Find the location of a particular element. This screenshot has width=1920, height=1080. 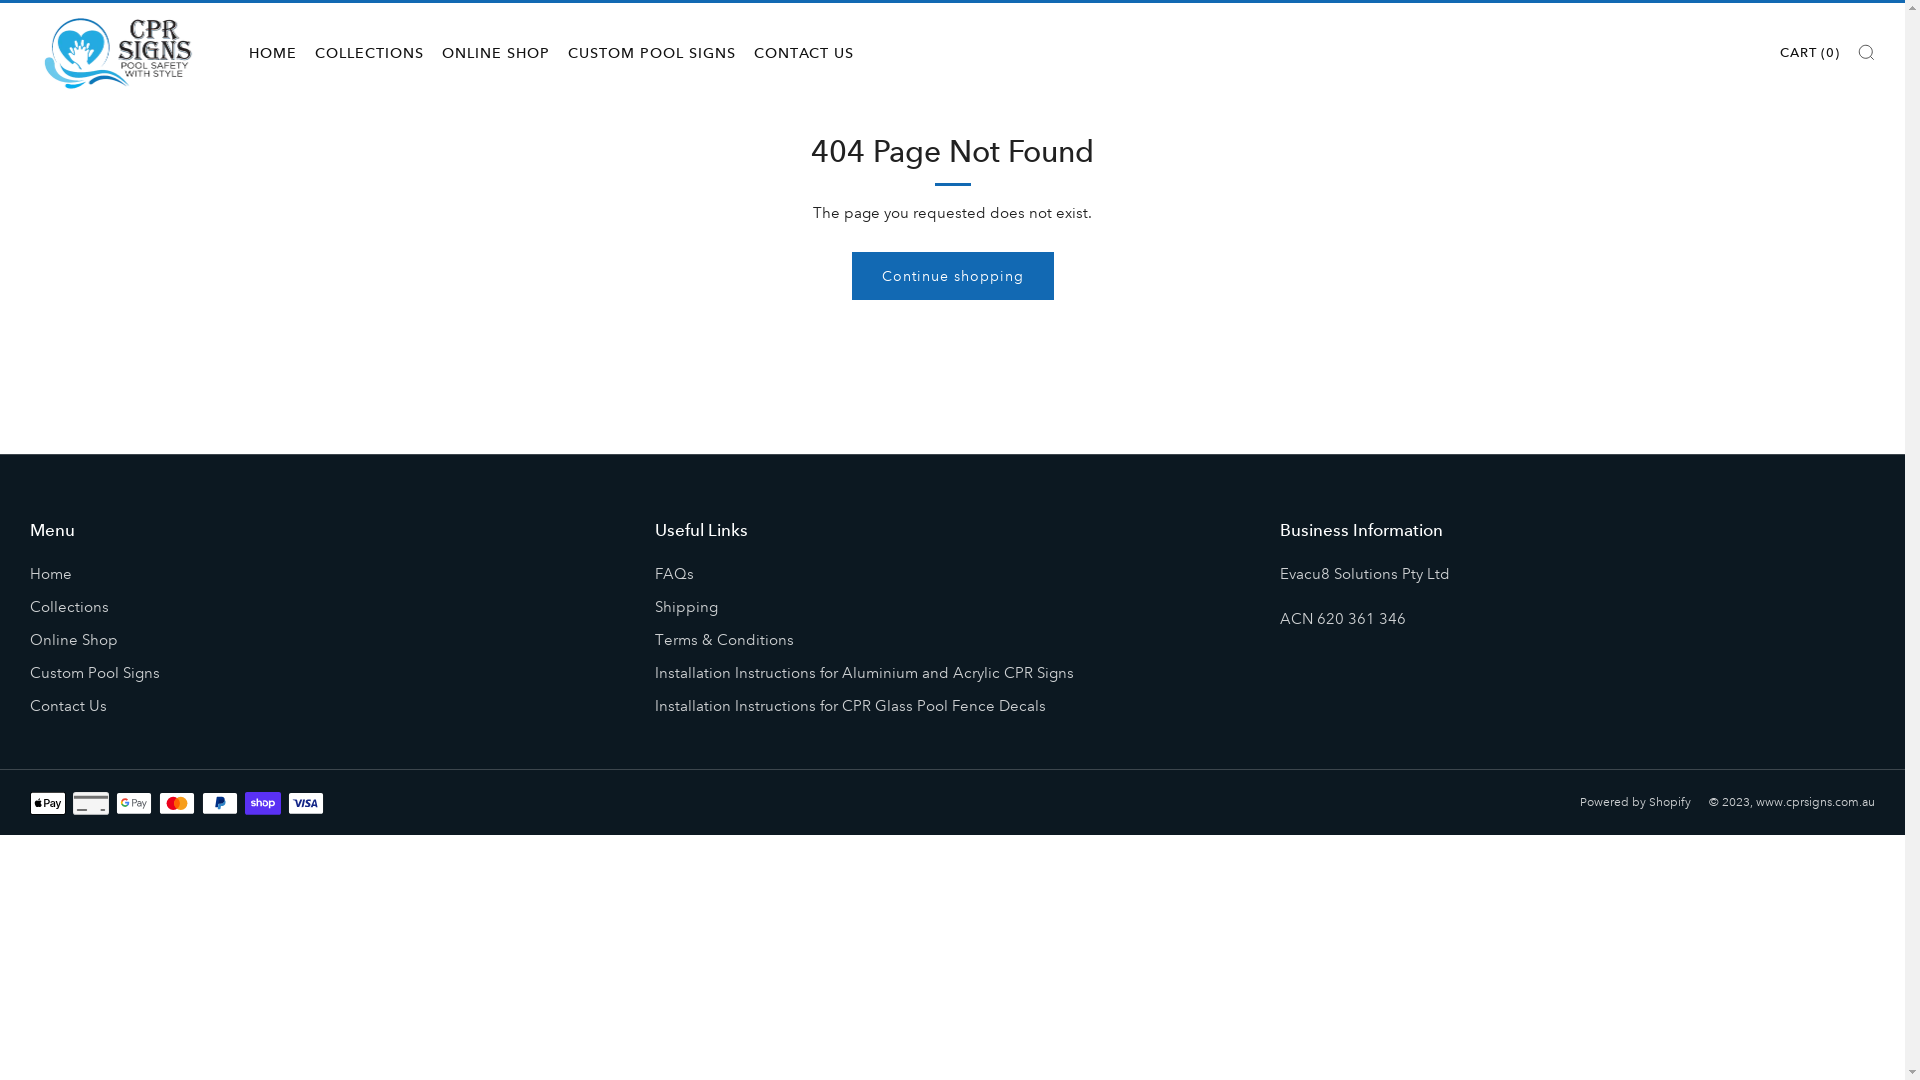

CUSTOM POOL SIGNS is located at coordinates (652, 52).